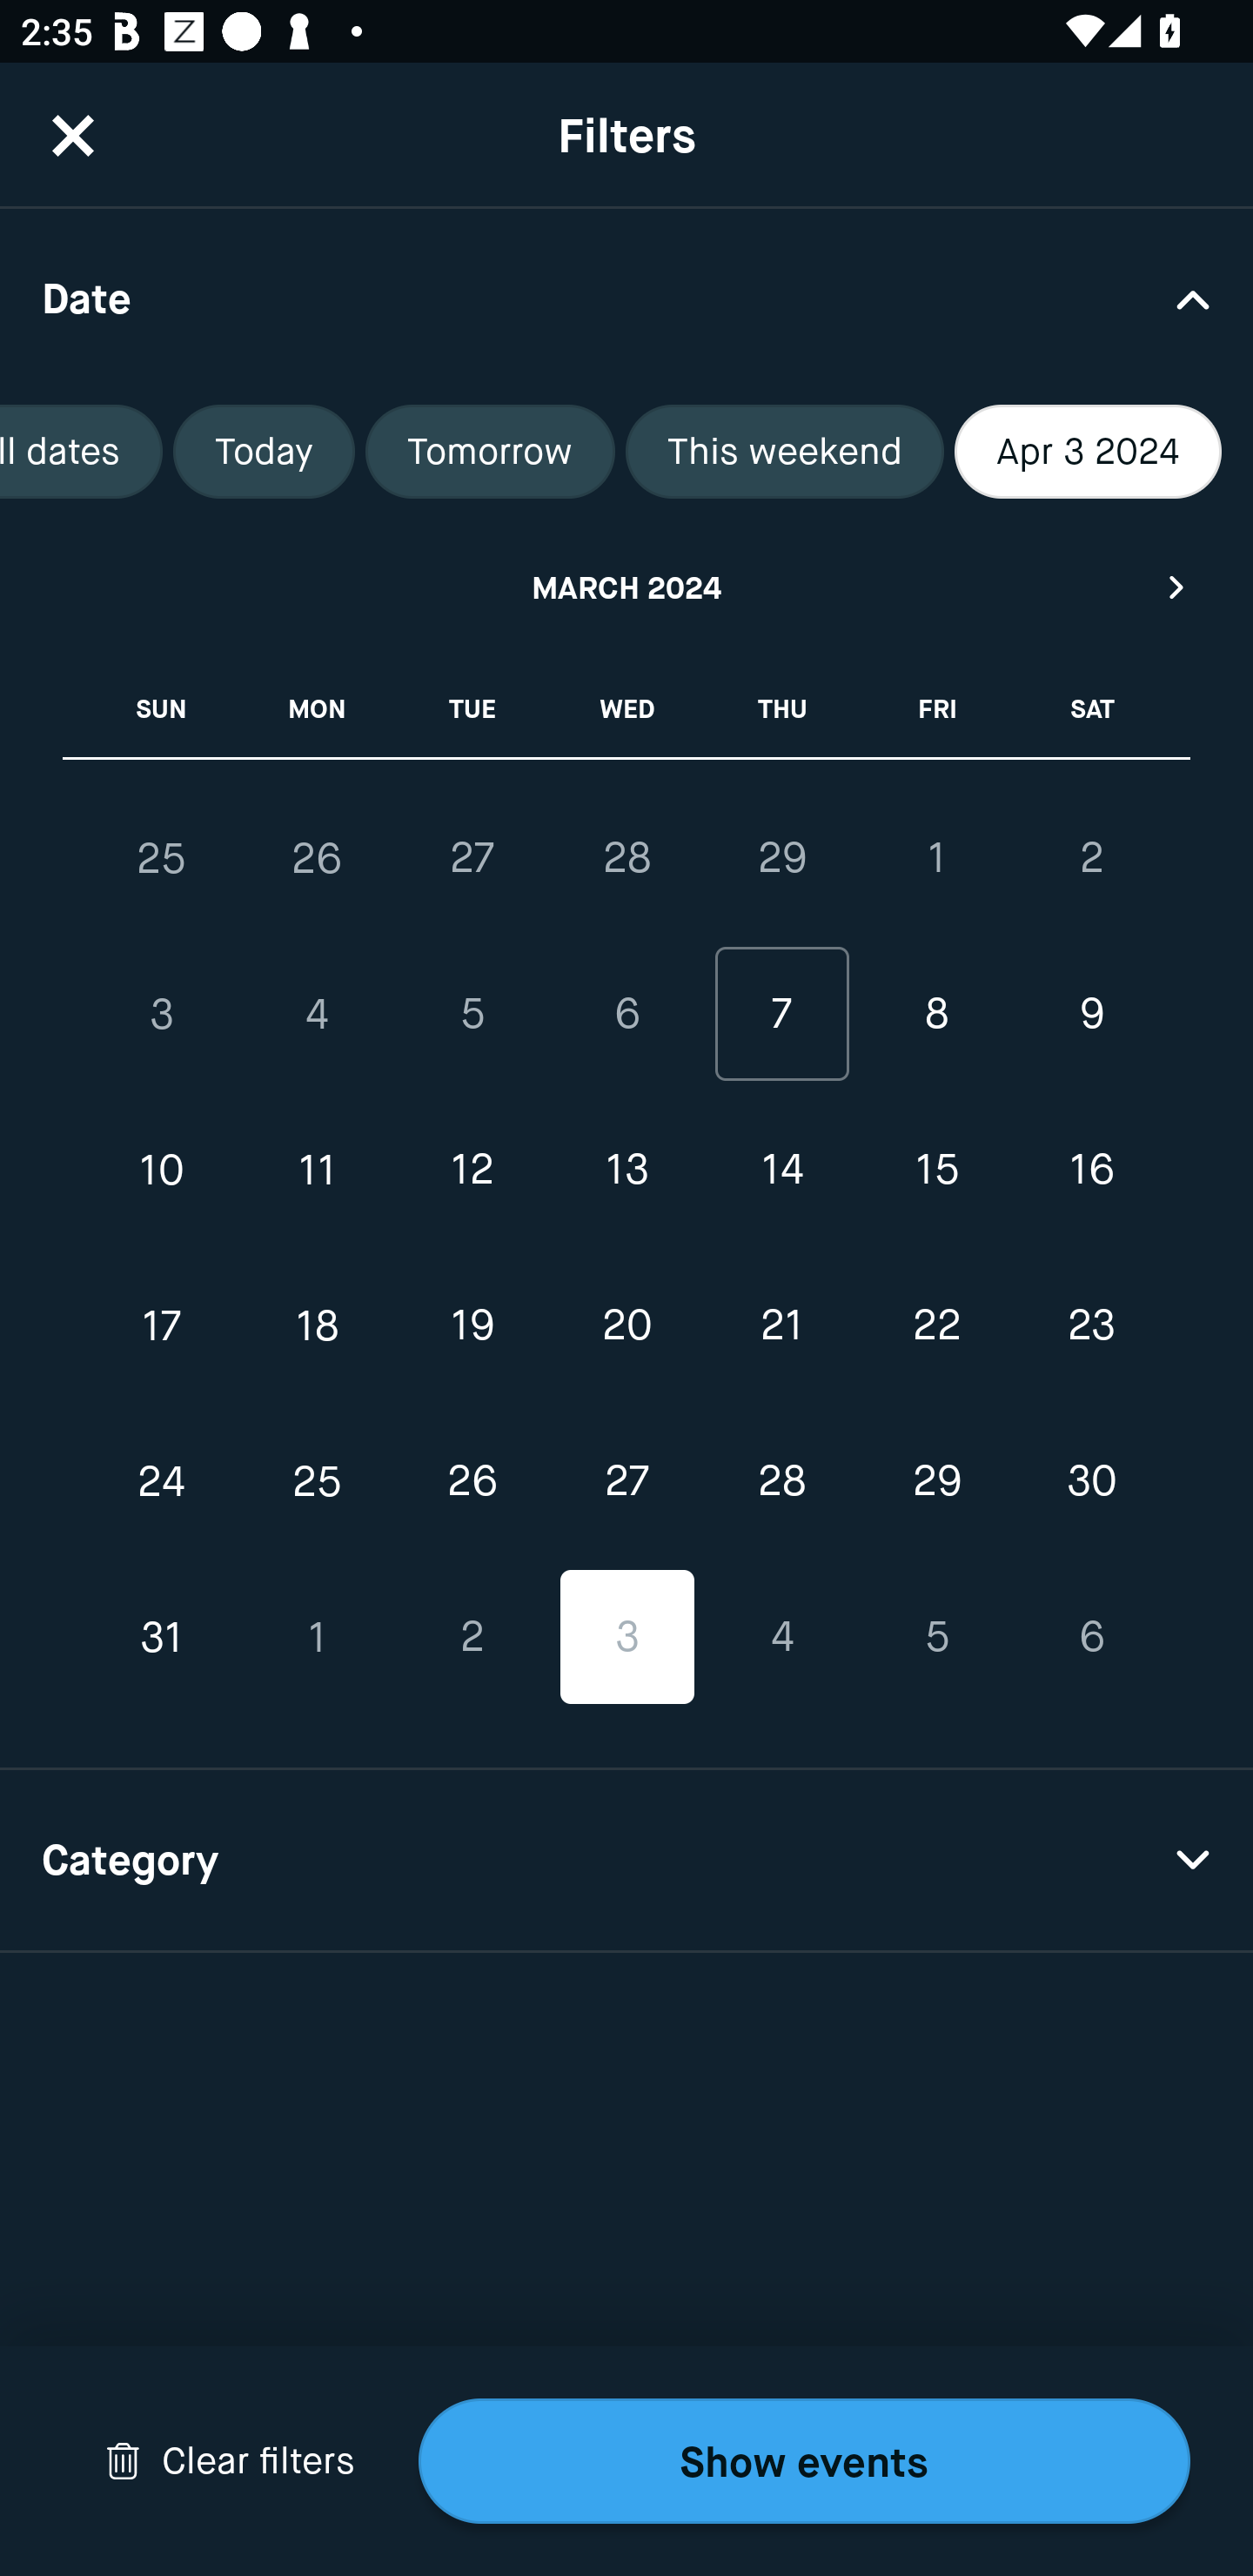 Image resolution: width=1253 pixels, height=2576 pixels. What do you see at coordinates (472, 1636) in the screenshot?
I see `2` at bounding box center [472, 1636].